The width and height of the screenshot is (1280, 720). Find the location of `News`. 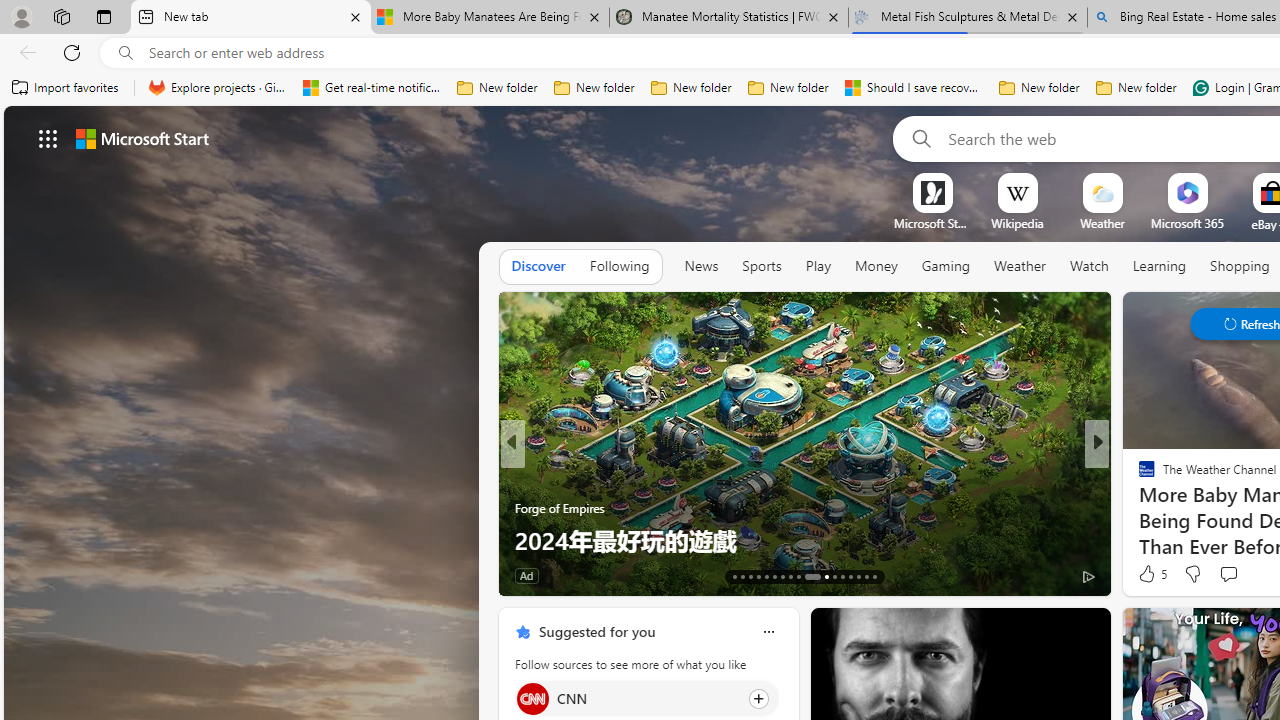

News is located at coordinates (701, 267).